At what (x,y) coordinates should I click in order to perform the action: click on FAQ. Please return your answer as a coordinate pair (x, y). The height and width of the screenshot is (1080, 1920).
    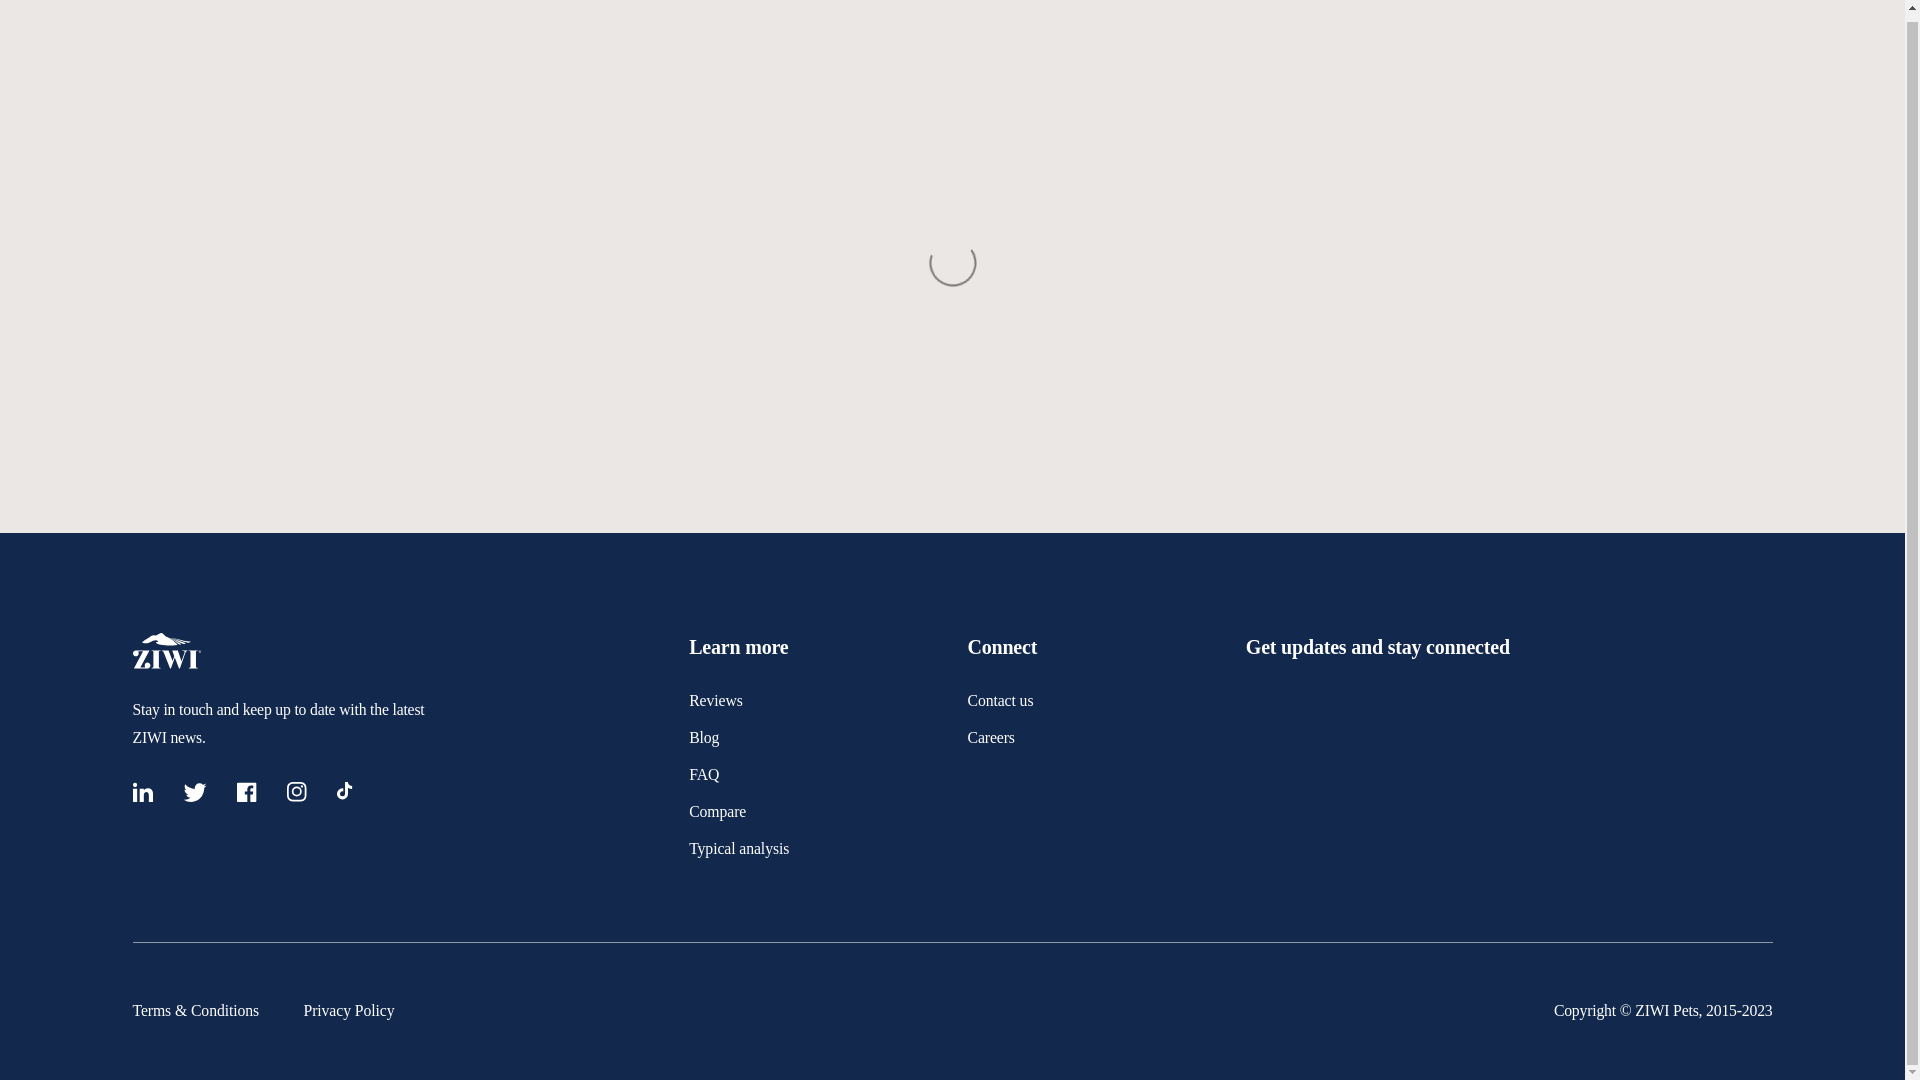
    Looking at the image, I should click on (704, 774).